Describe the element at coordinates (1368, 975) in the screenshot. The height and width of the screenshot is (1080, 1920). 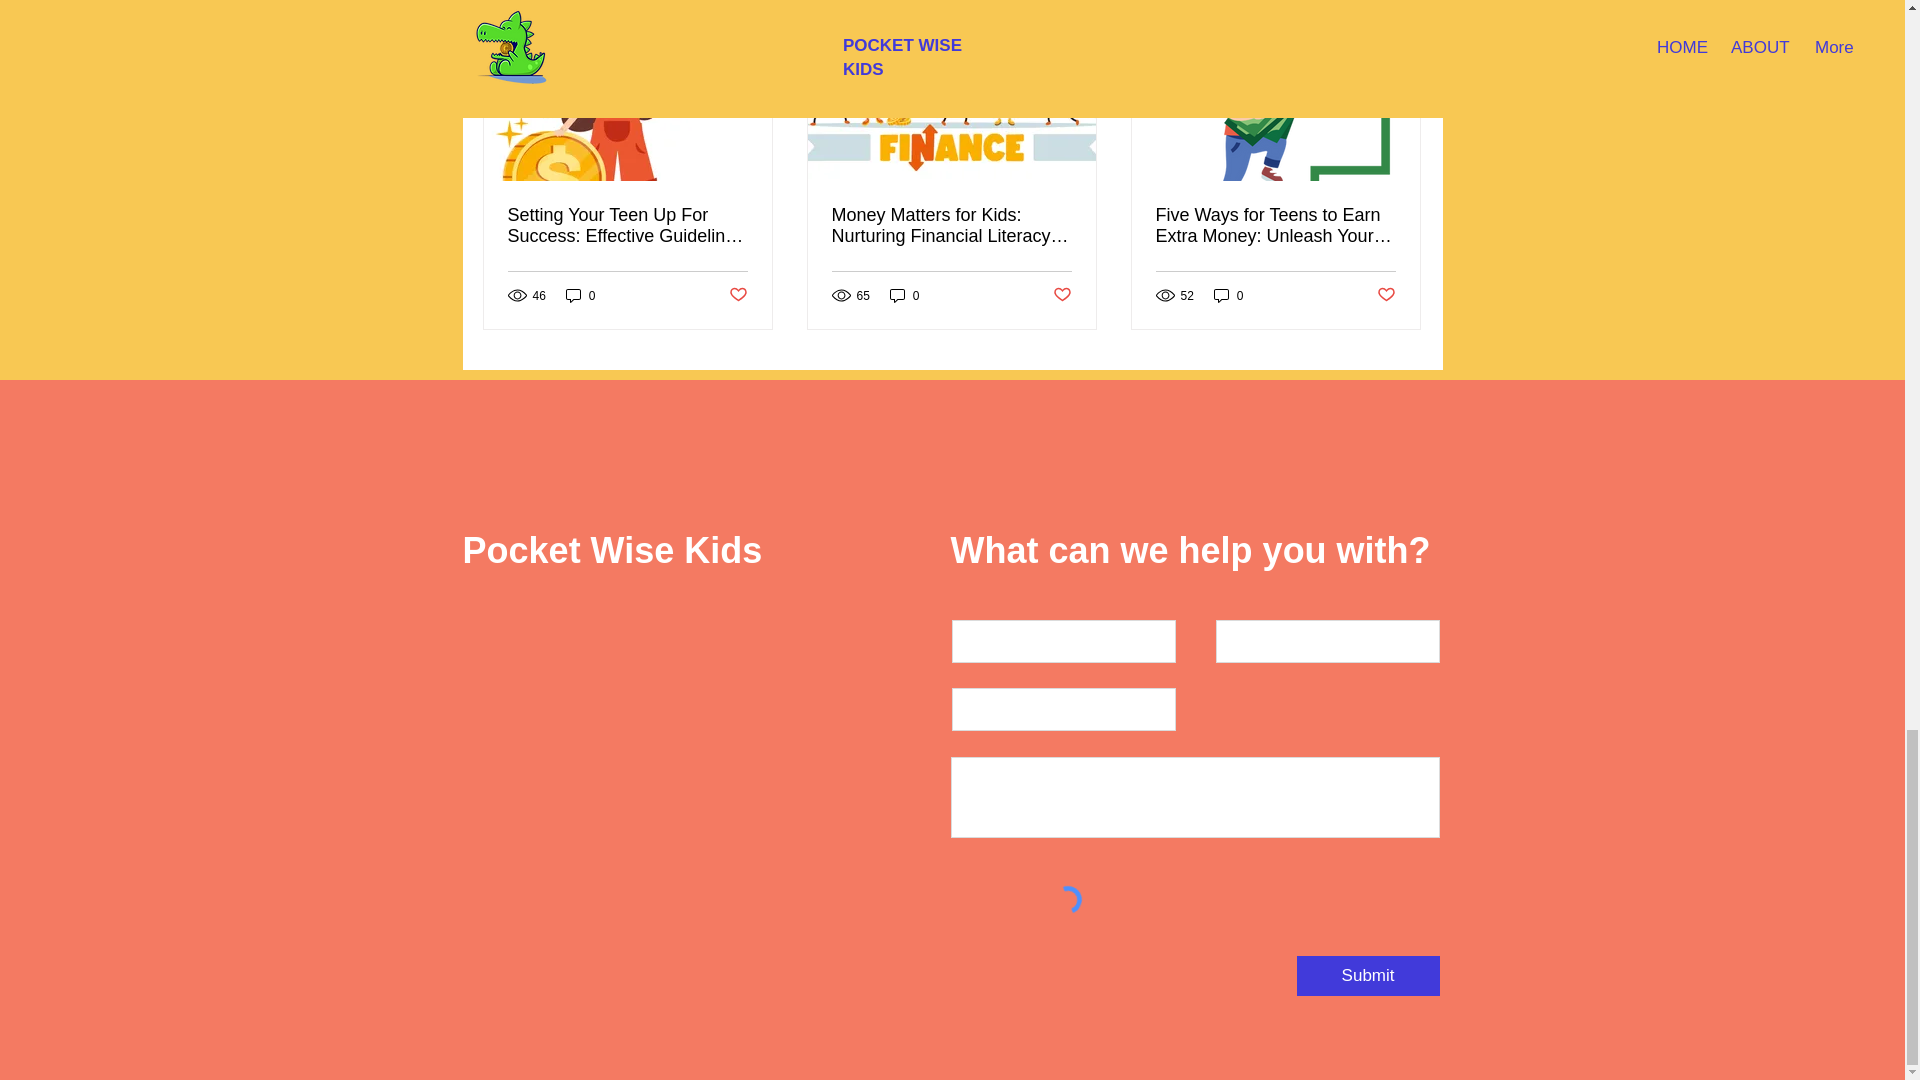
I see `Submit` at that location.